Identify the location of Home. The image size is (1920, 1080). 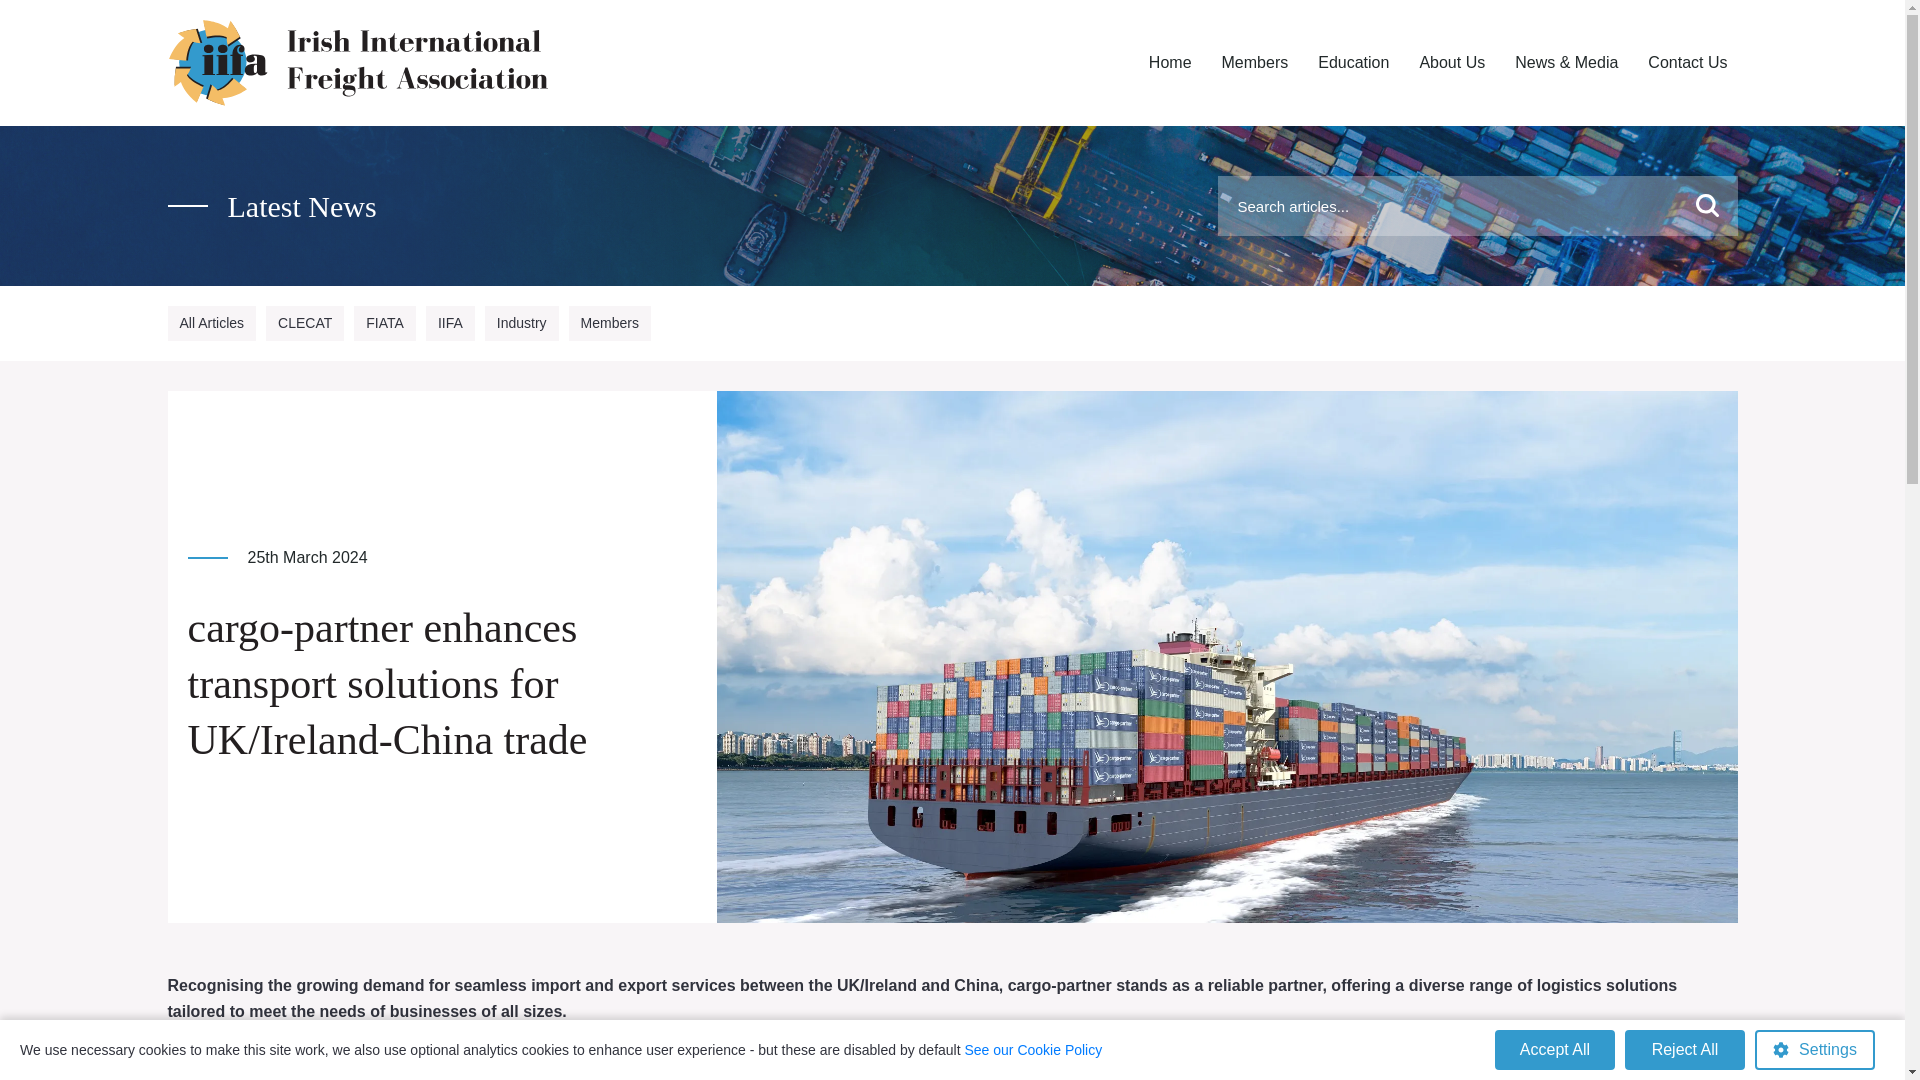
(1170, 63).